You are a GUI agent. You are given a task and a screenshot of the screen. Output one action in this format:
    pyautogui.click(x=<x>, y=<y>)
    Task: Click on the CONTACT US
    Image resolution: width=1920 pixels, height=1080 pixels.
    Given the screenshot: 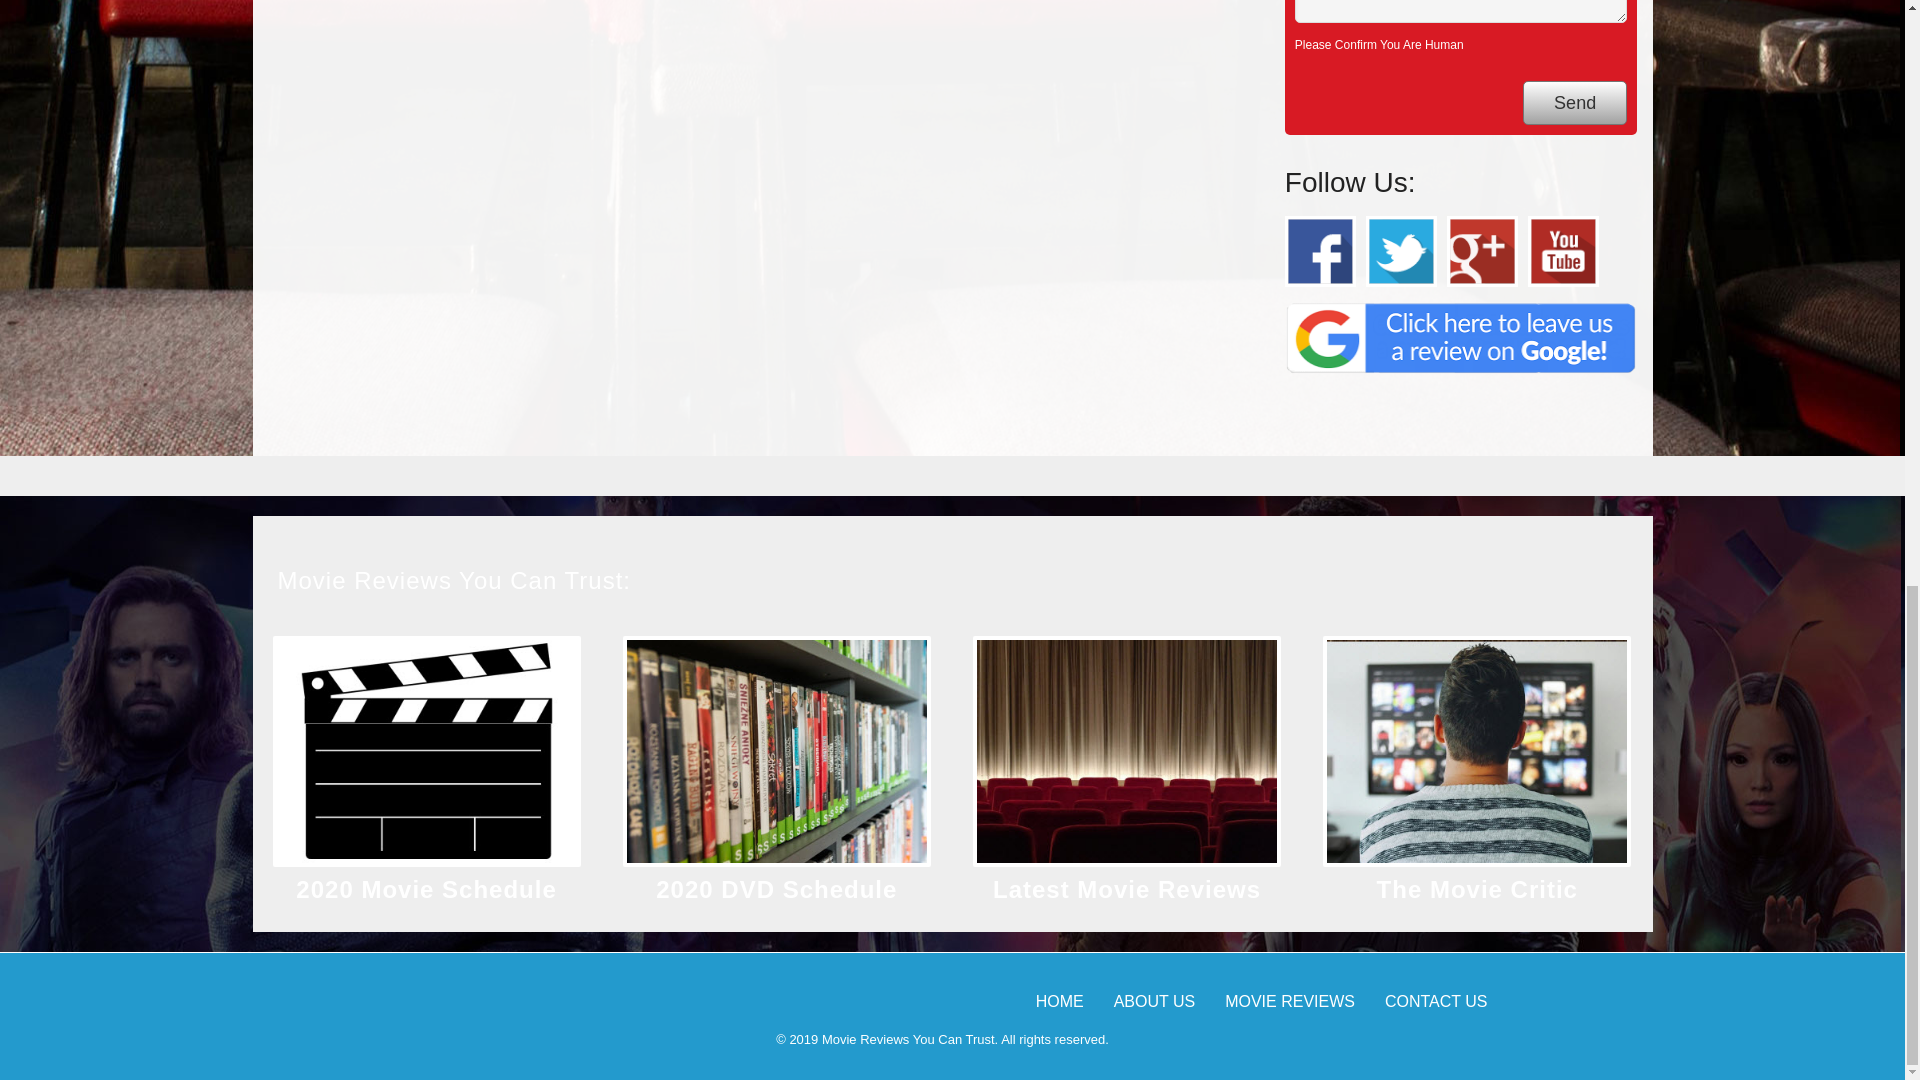 What is the action you would take?
    pyautogui.click(x=1436, y=1000)
    